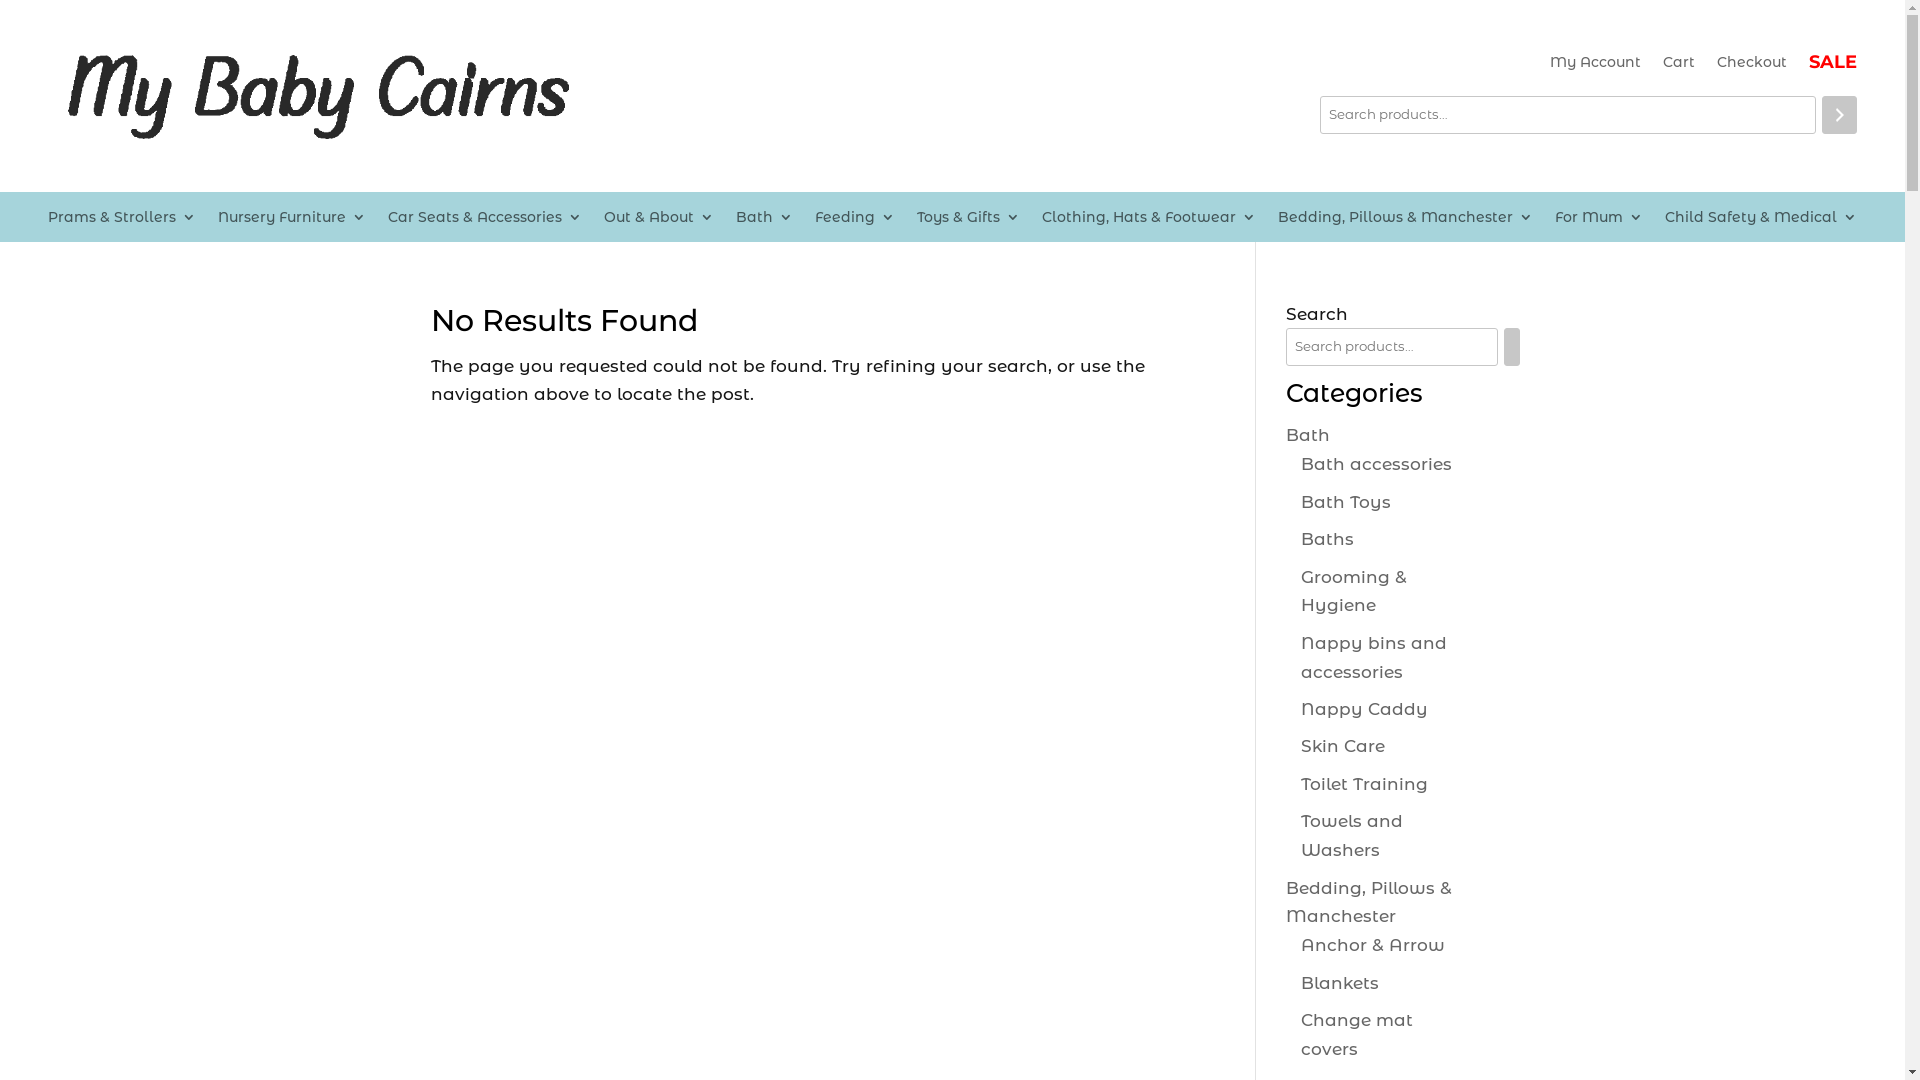 The width and height of the screenshot is (1920, 1080). Describe the element at coordinates (316, 96) in the screenshot. I see `mybabycairnslogo_Black(1)grey` at that location.